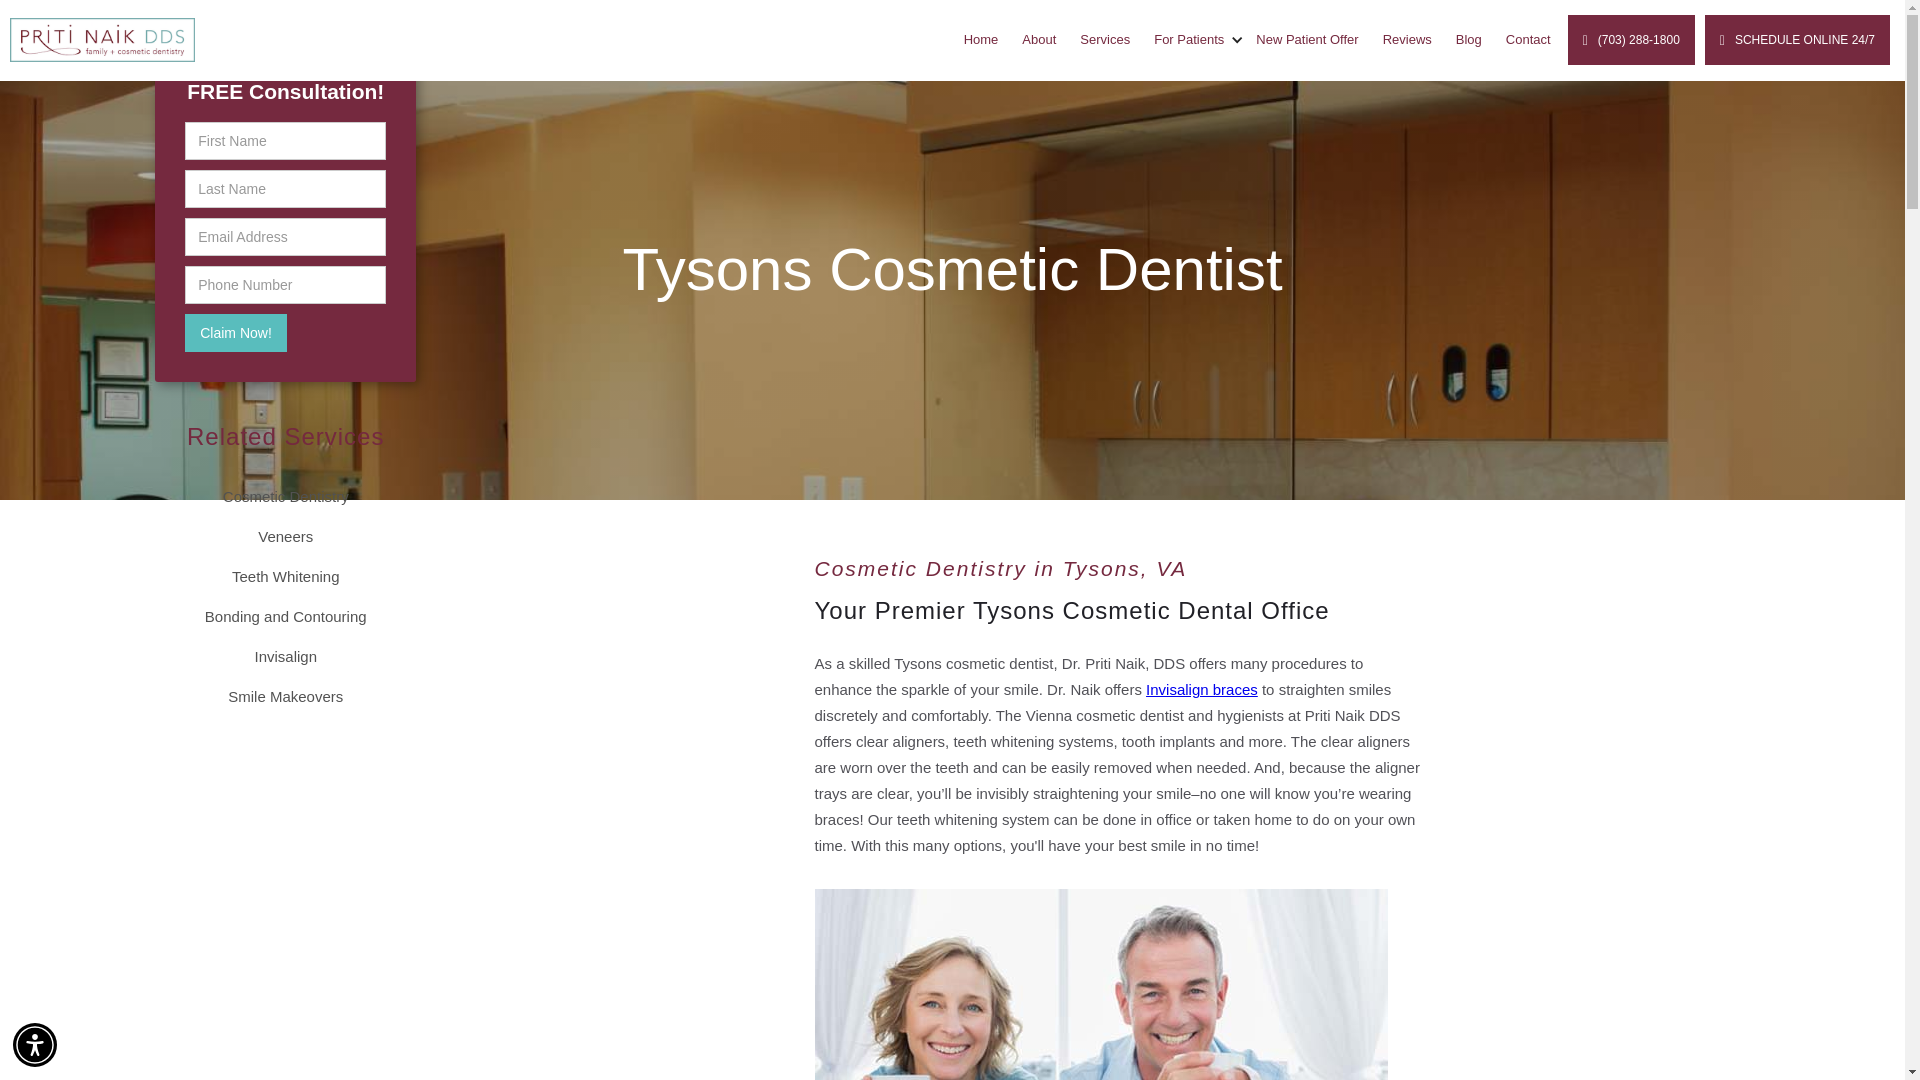  What do you see at coordinates (1202, 689) in the screenshot?
I see `Invisalign braces` at bounding box center [1202, 689].